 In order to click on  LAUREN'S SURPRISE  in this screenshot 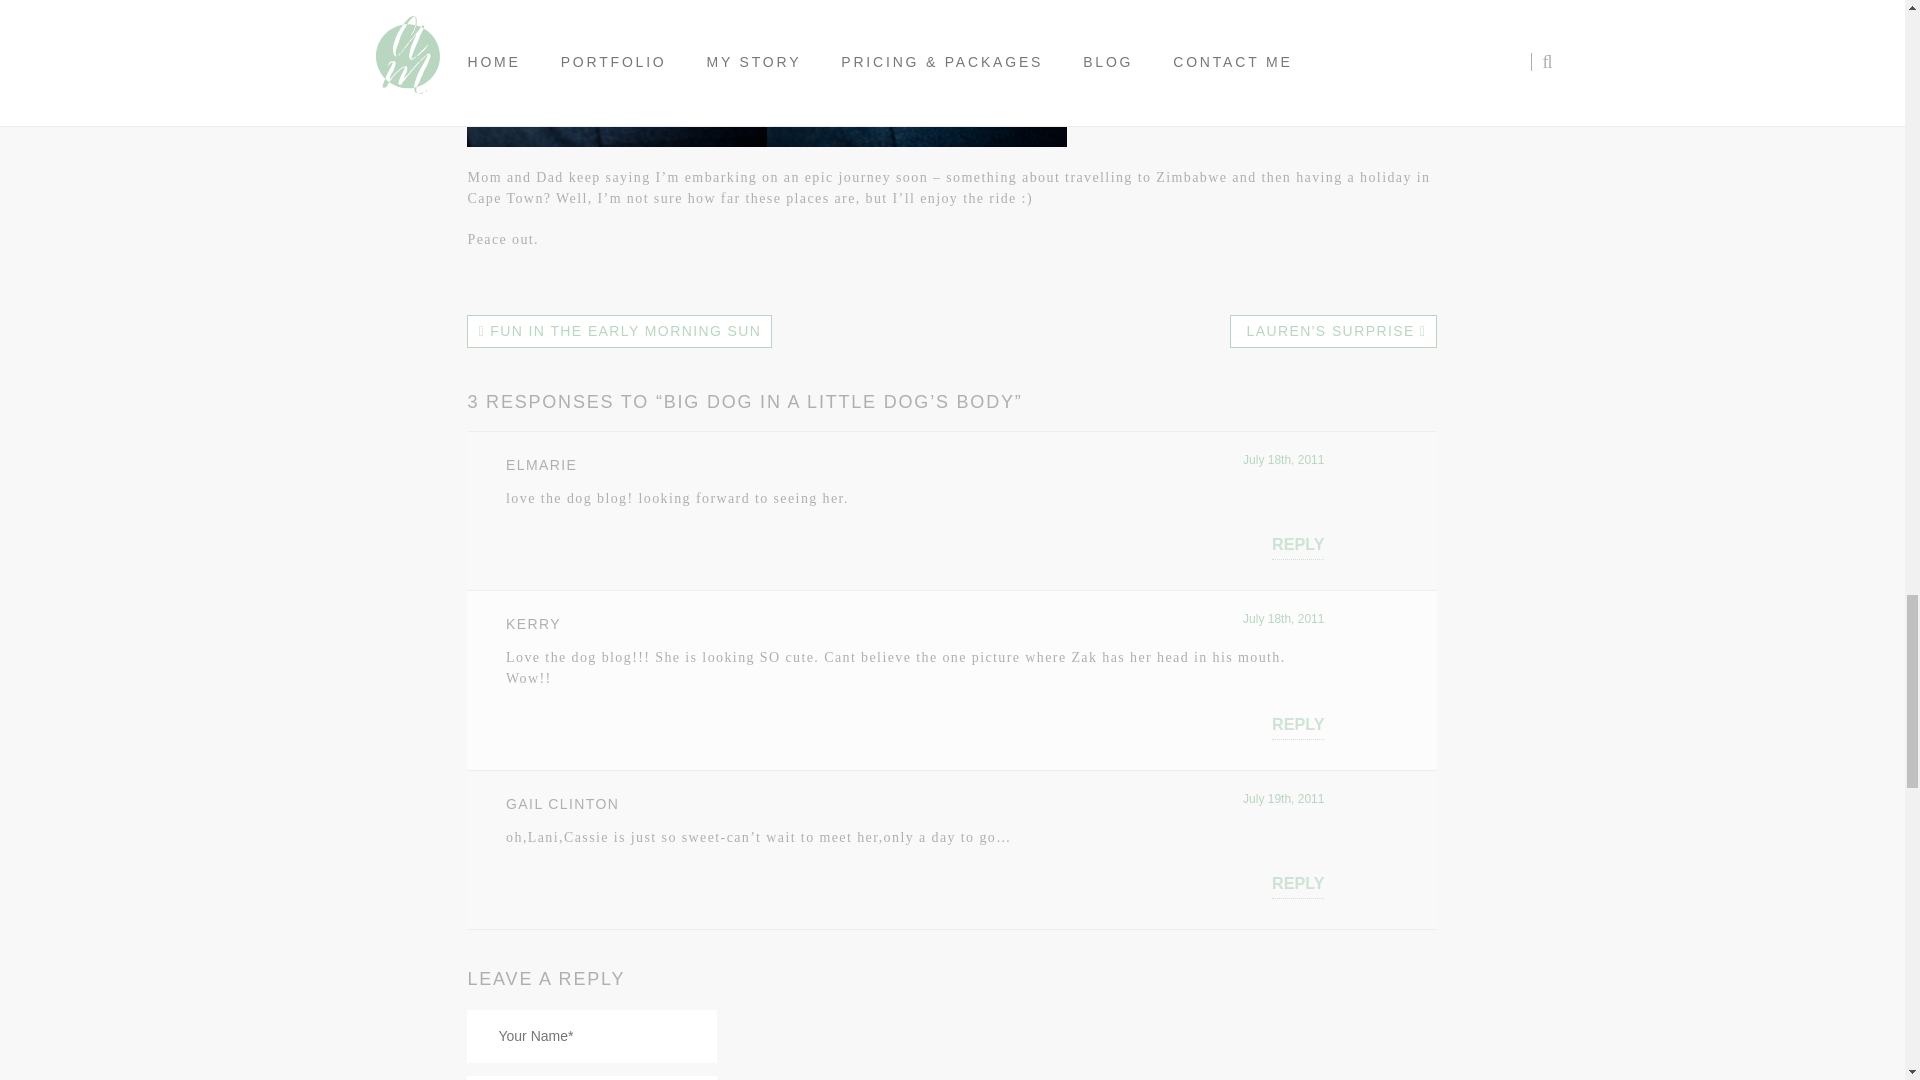, I will do `click(1333, 331)`.